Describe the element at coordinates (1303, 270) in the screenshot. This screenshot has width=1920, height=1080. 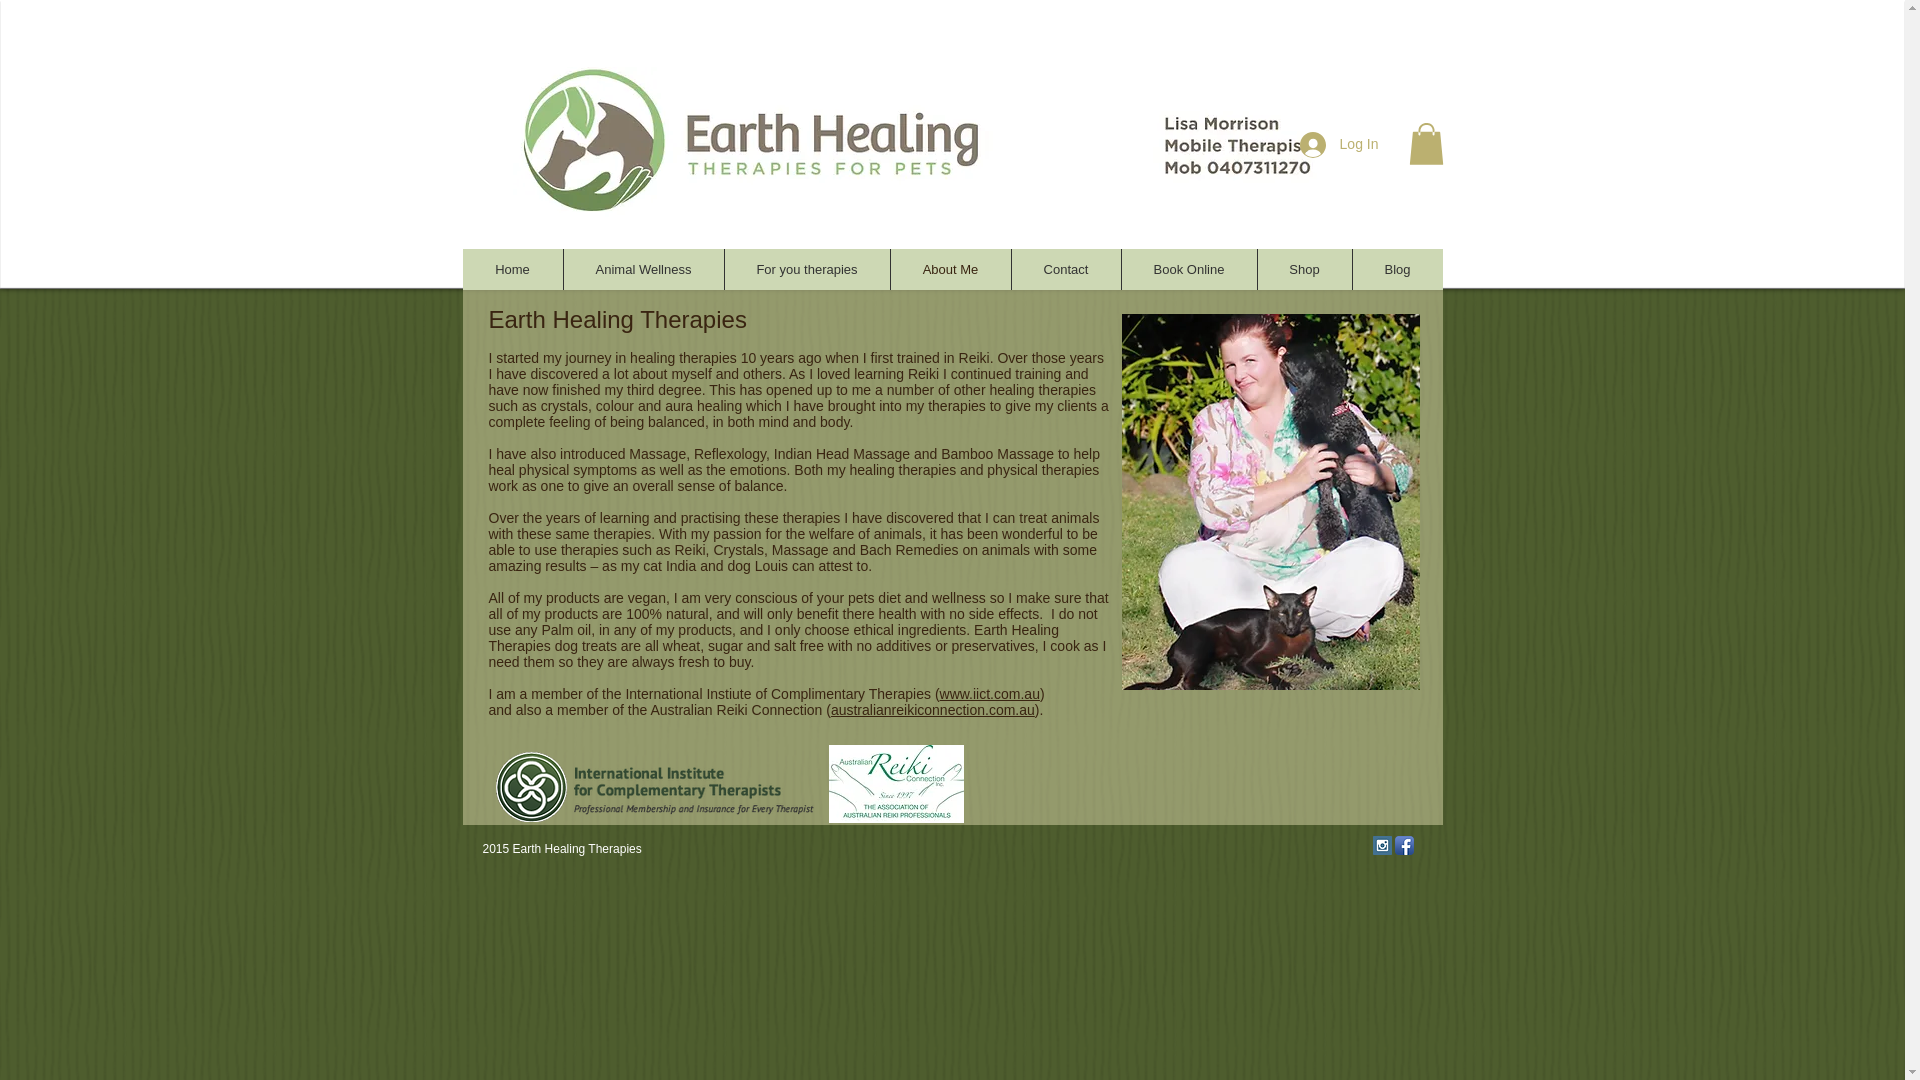
I see `Shop` at that location.